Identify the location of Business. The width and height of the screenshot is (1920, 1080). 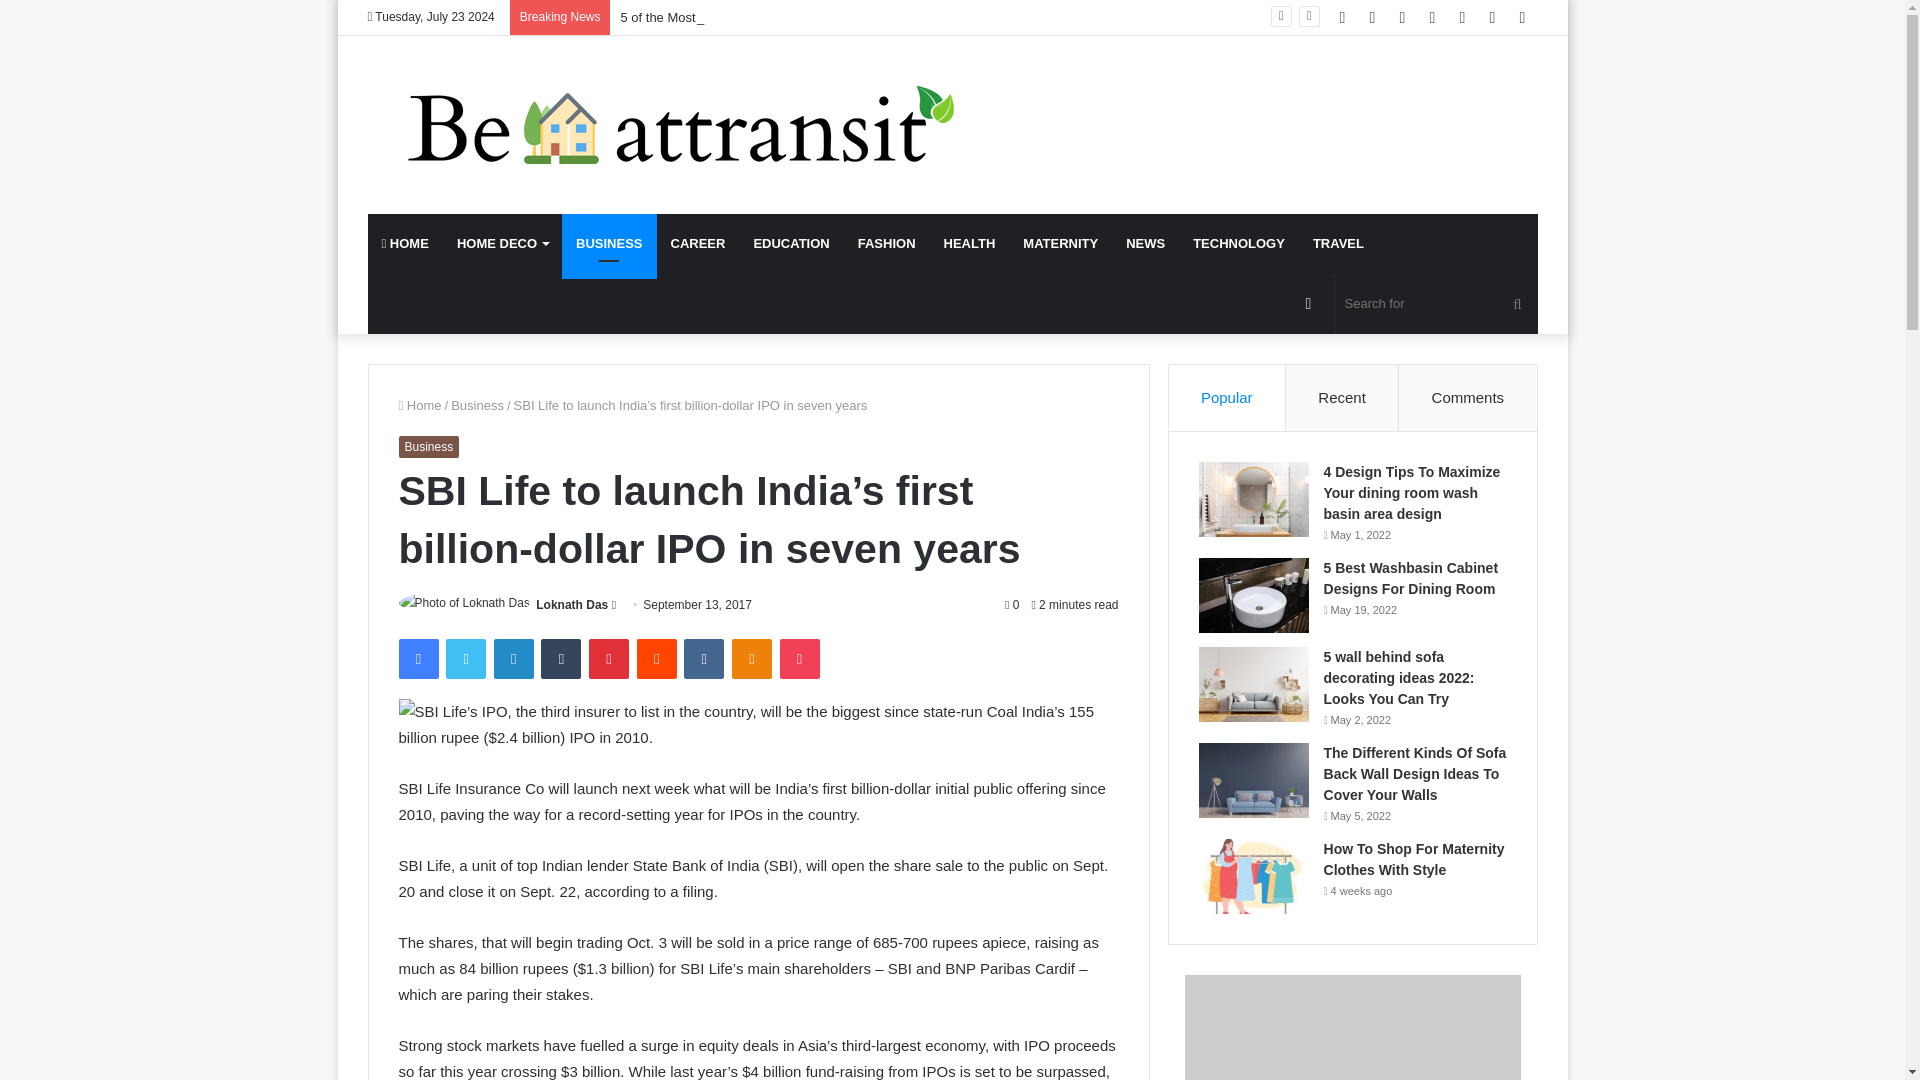
(477, 405).